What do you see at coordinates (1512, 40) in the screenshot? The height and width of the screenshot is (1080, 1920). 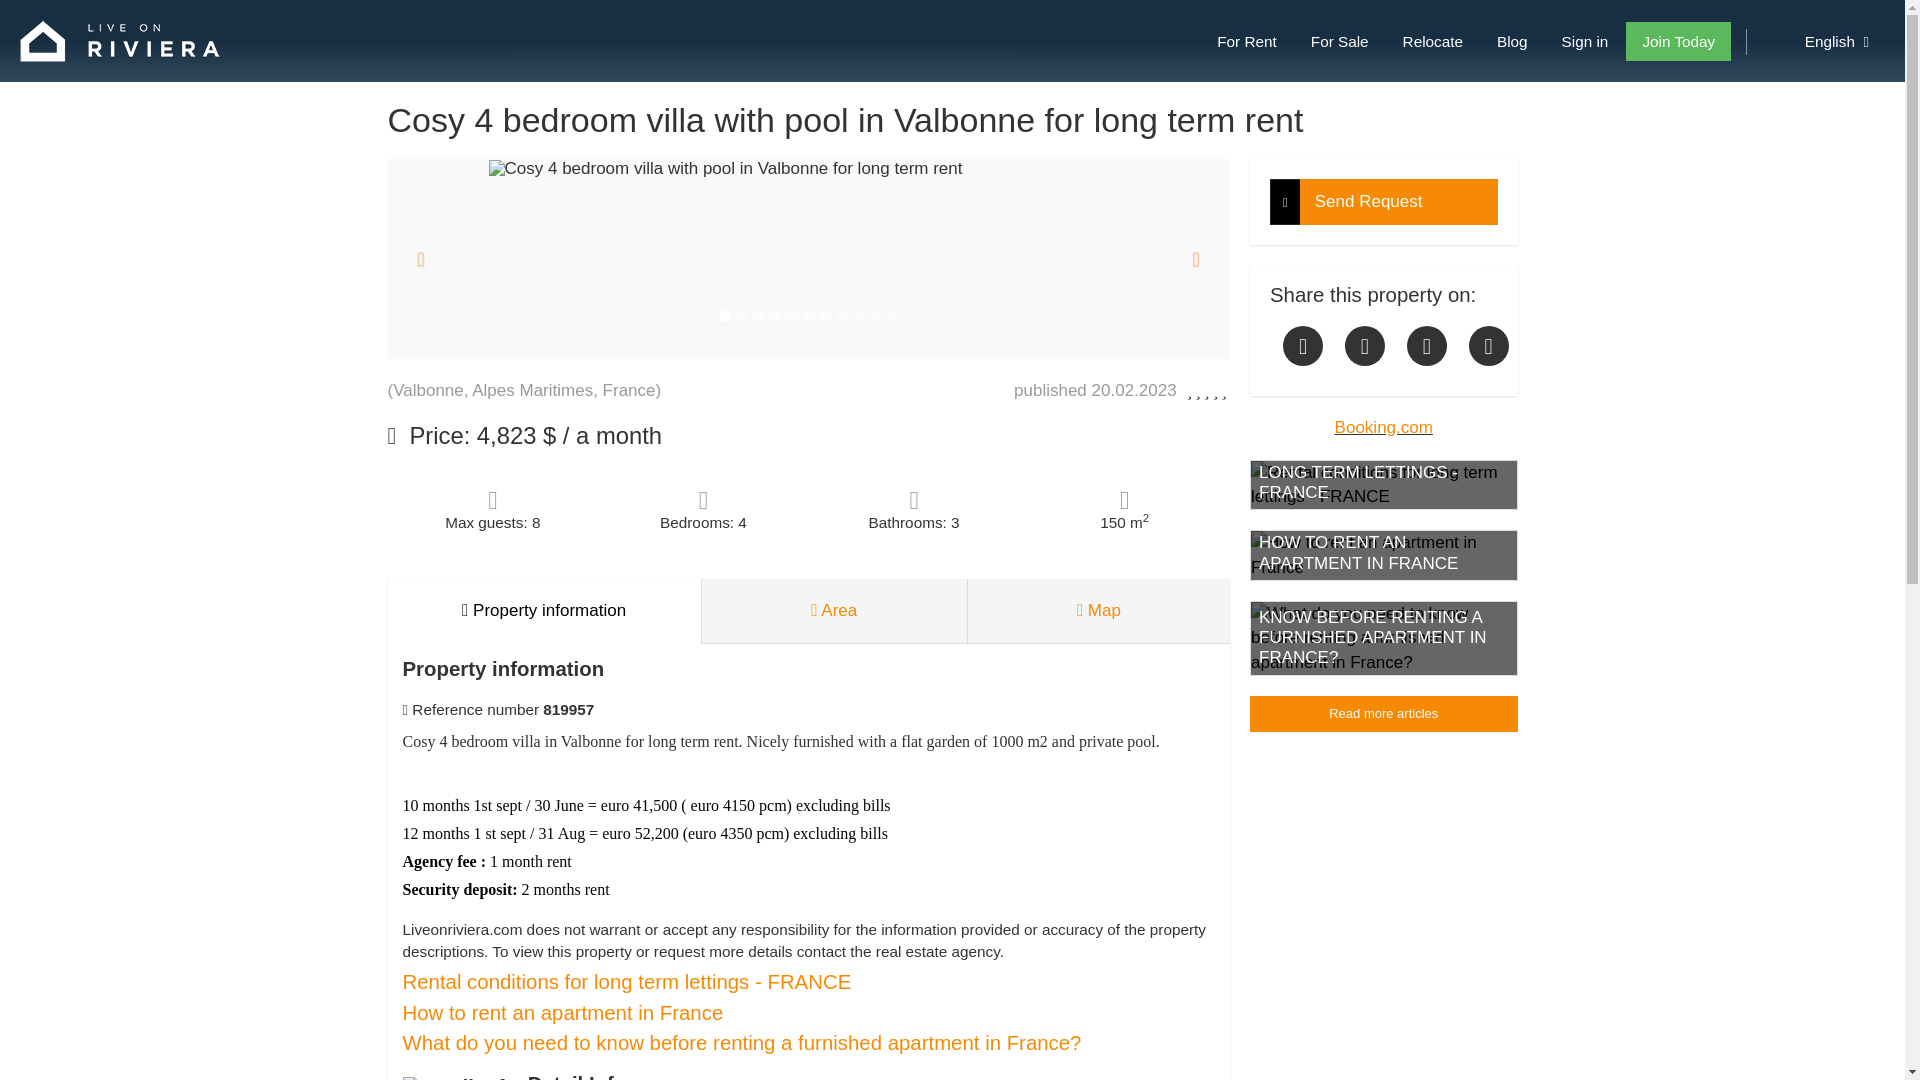 I see `Blog` at bounding box center [1512, 40].